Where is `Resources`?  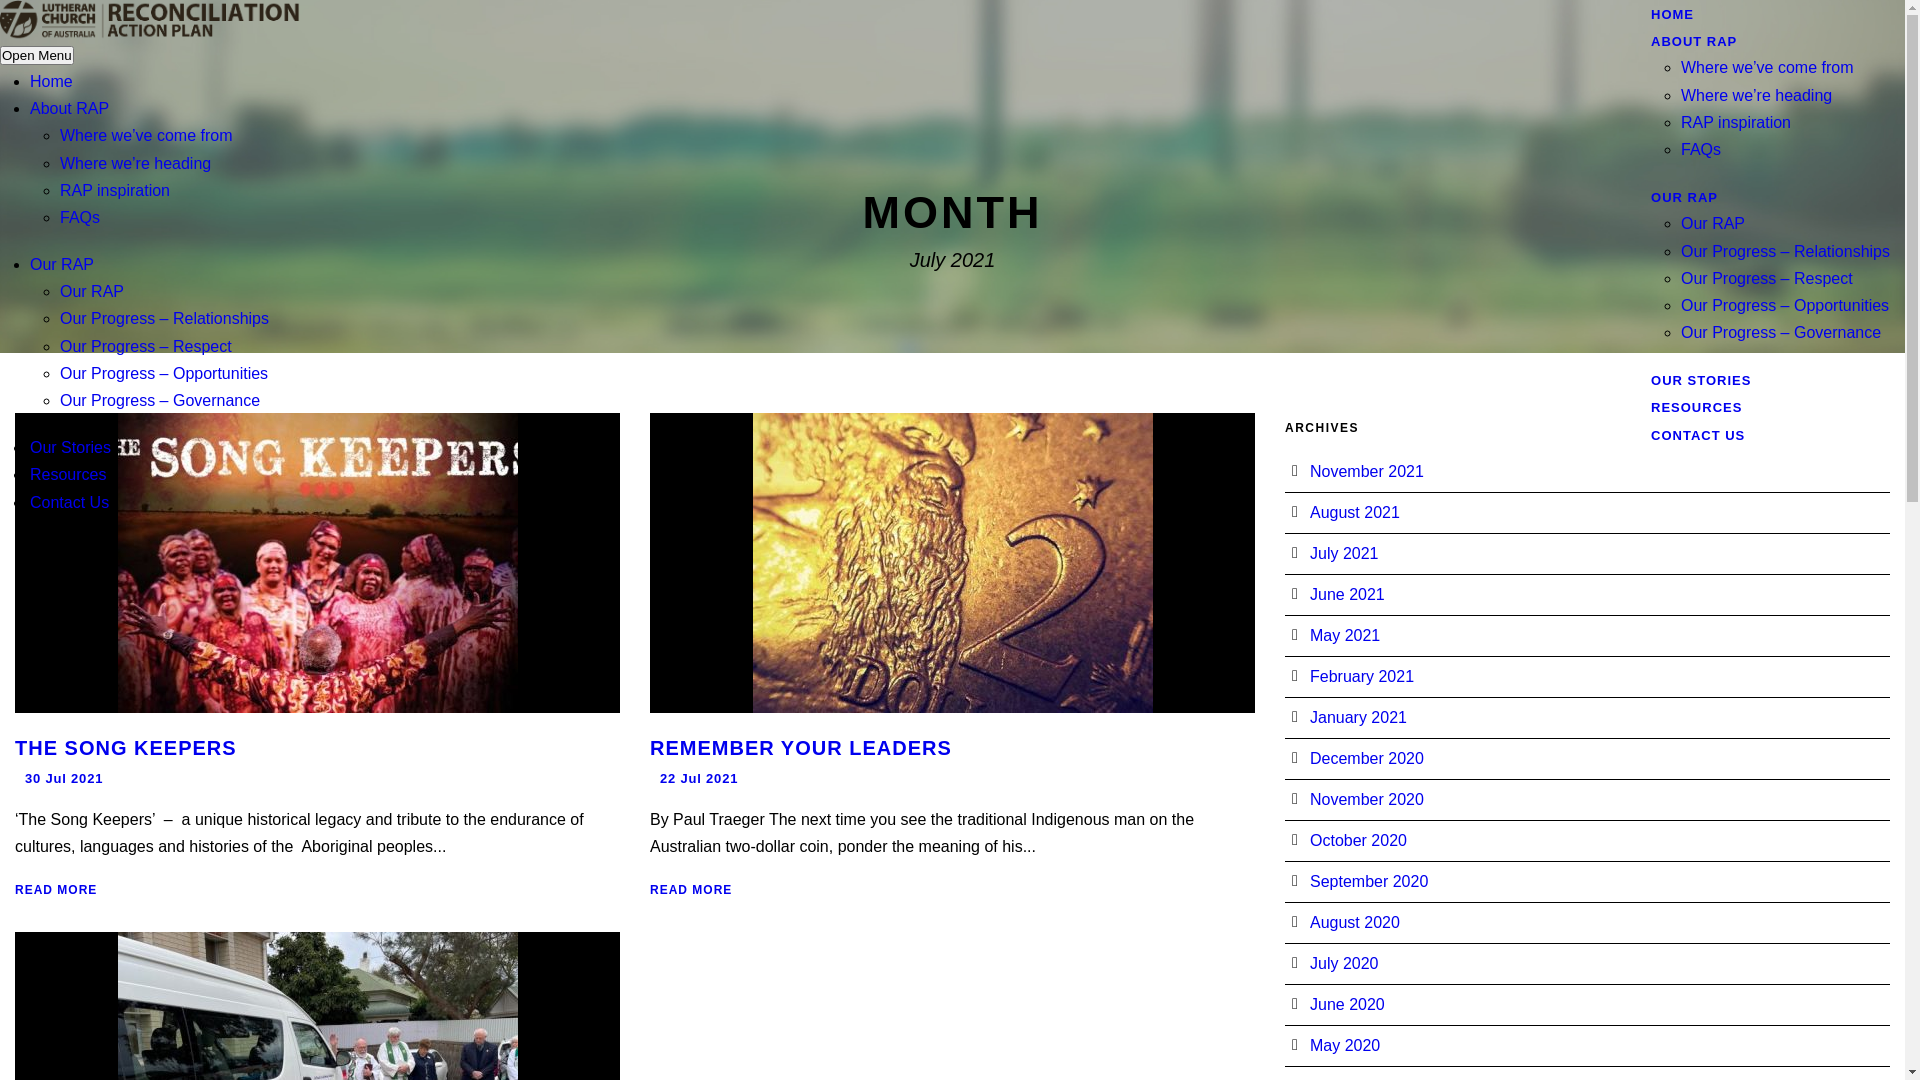
Resources is located at coordinates (68, 474).